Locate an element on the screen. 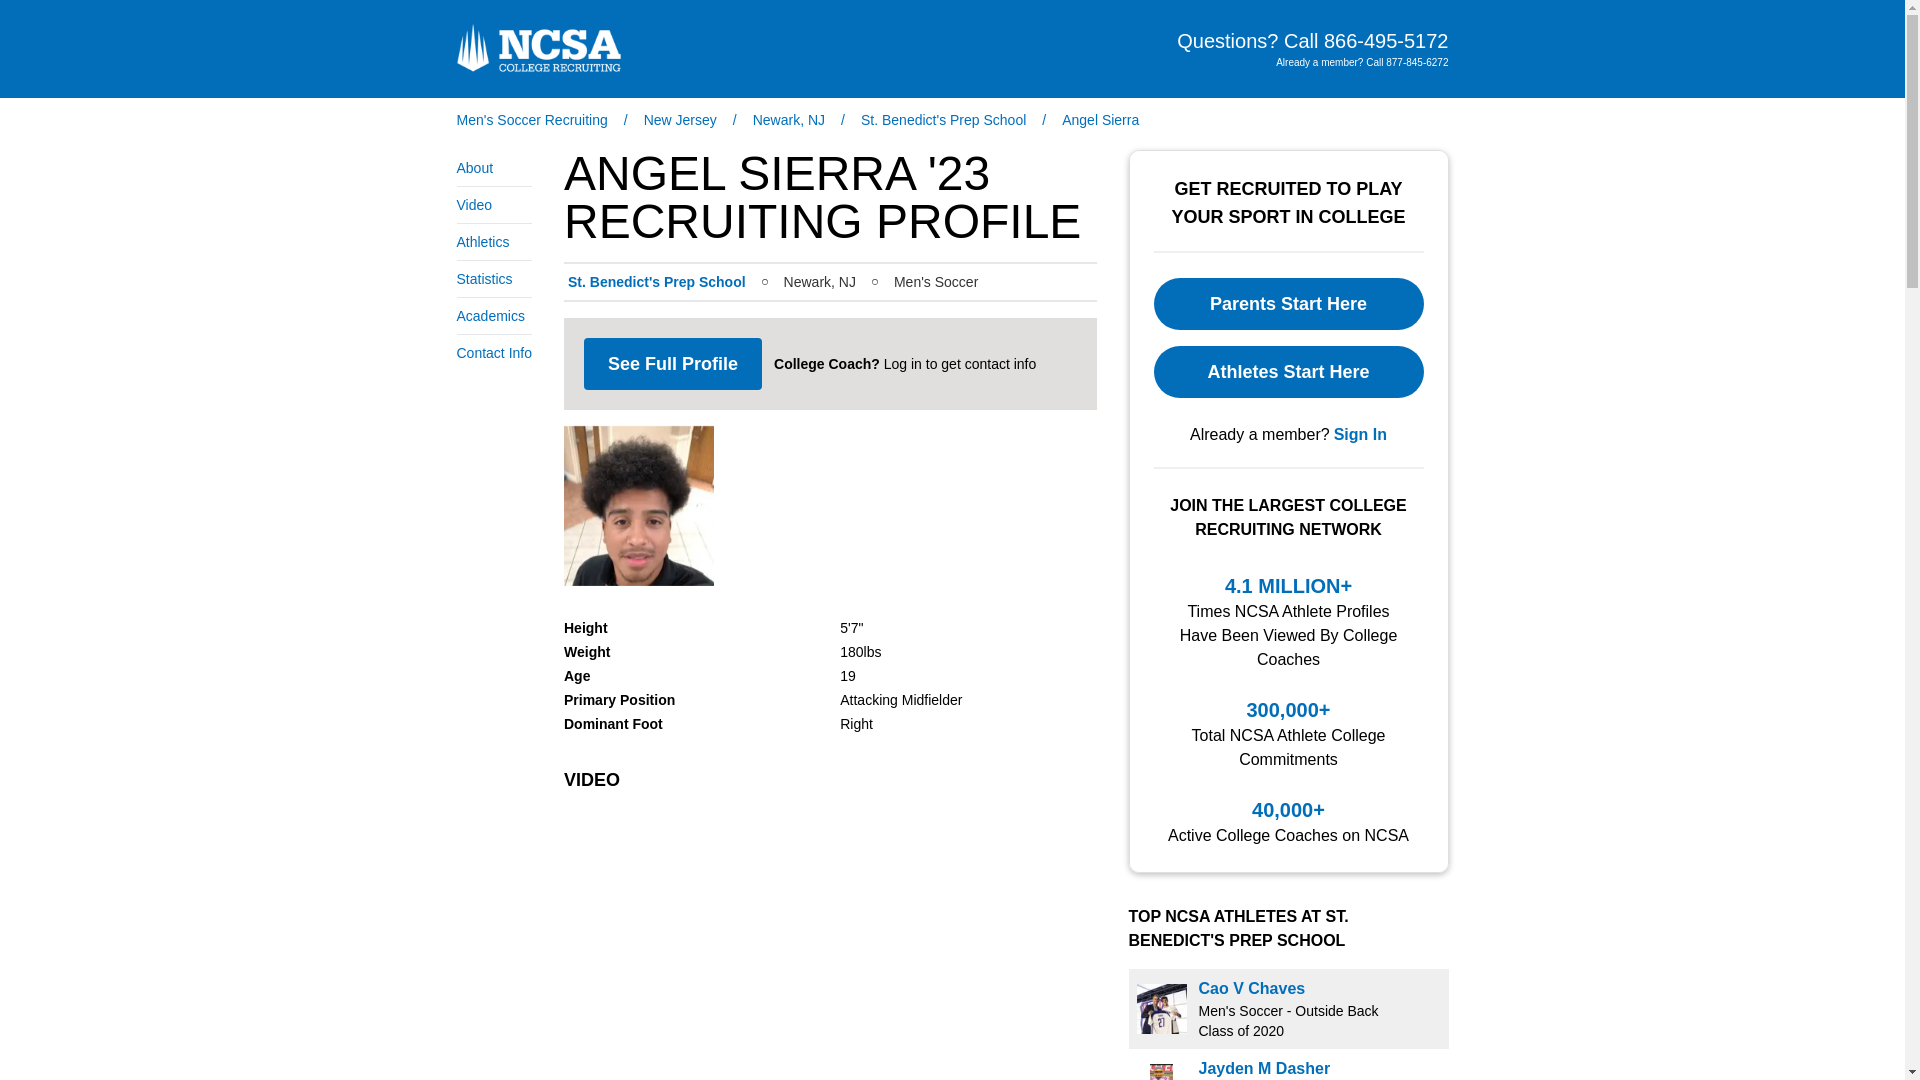  Parents Start Here is located at coordinates (1288, 304).